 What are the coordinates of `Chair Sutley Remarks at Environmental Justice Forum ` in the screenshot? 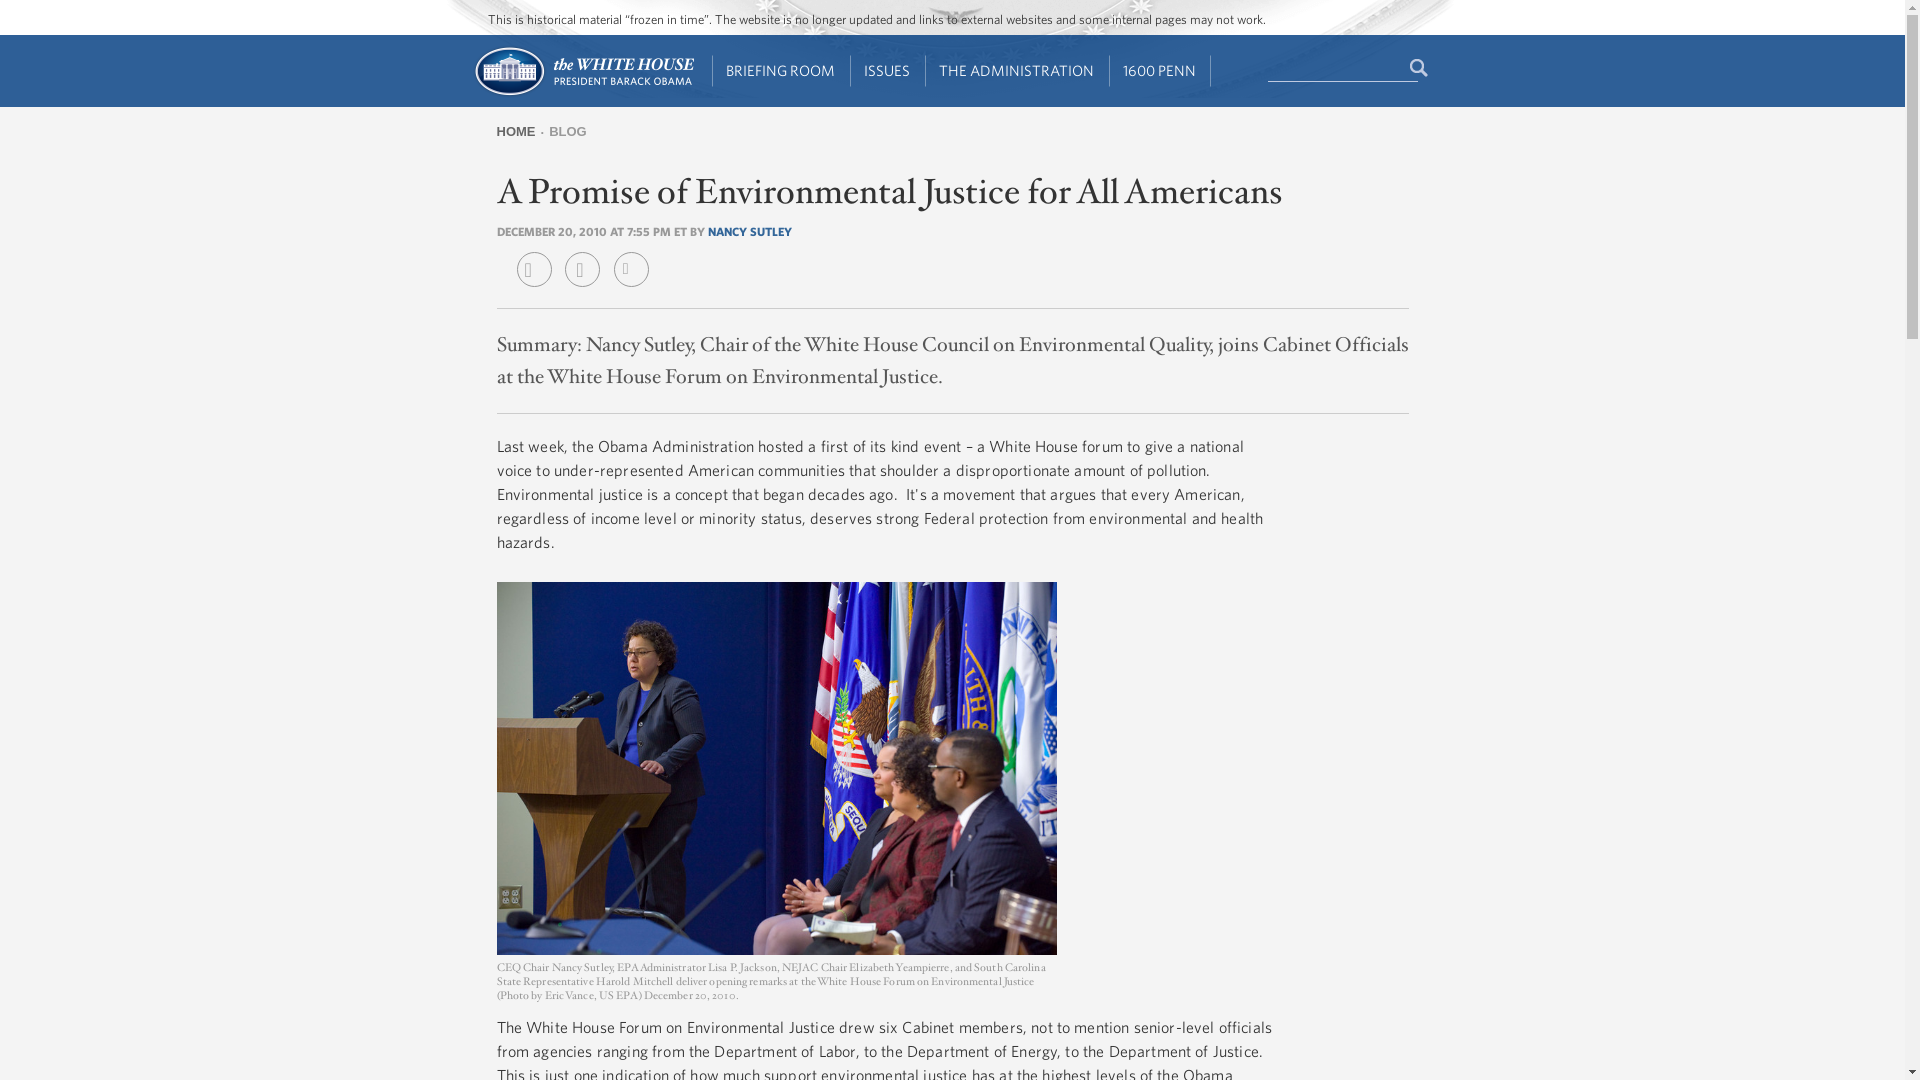 It's located at (776, 768).